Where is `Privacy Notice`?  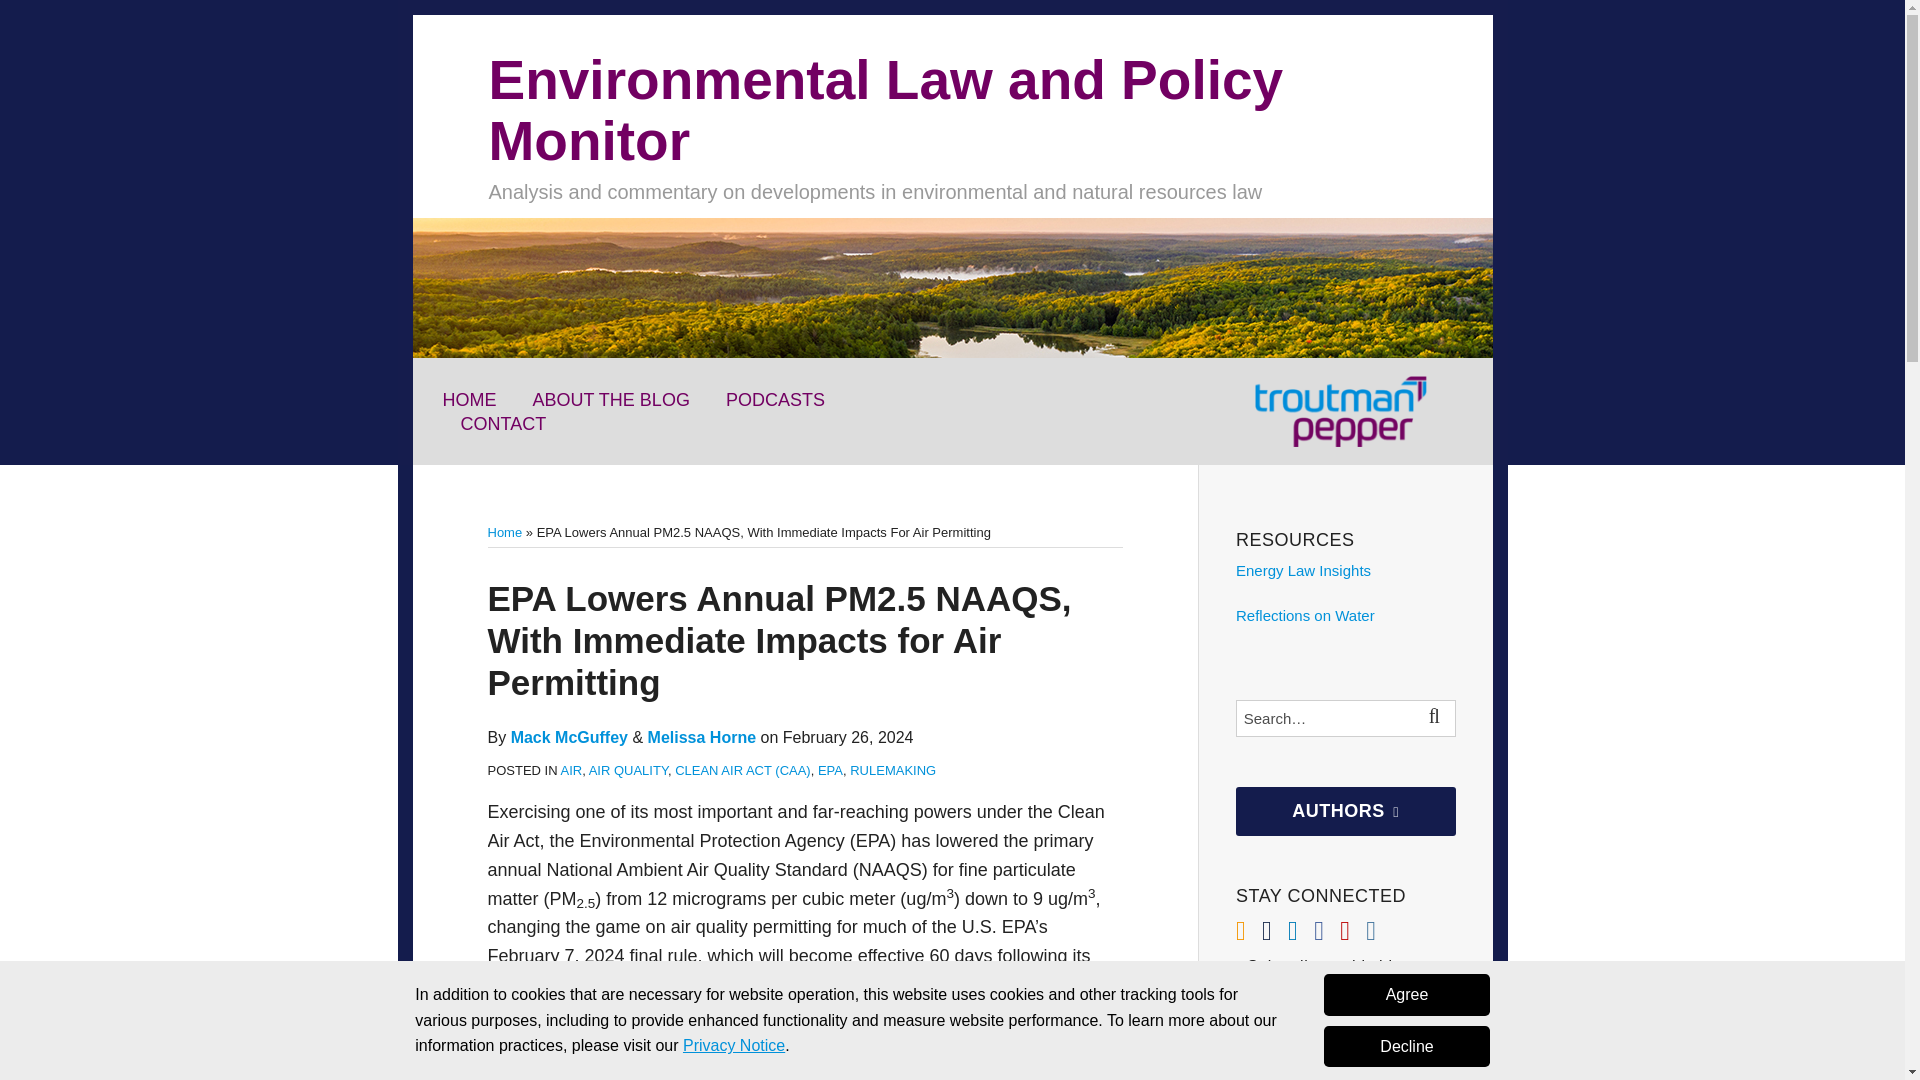 Privacy Notice is located at coordinates (734, 1045).